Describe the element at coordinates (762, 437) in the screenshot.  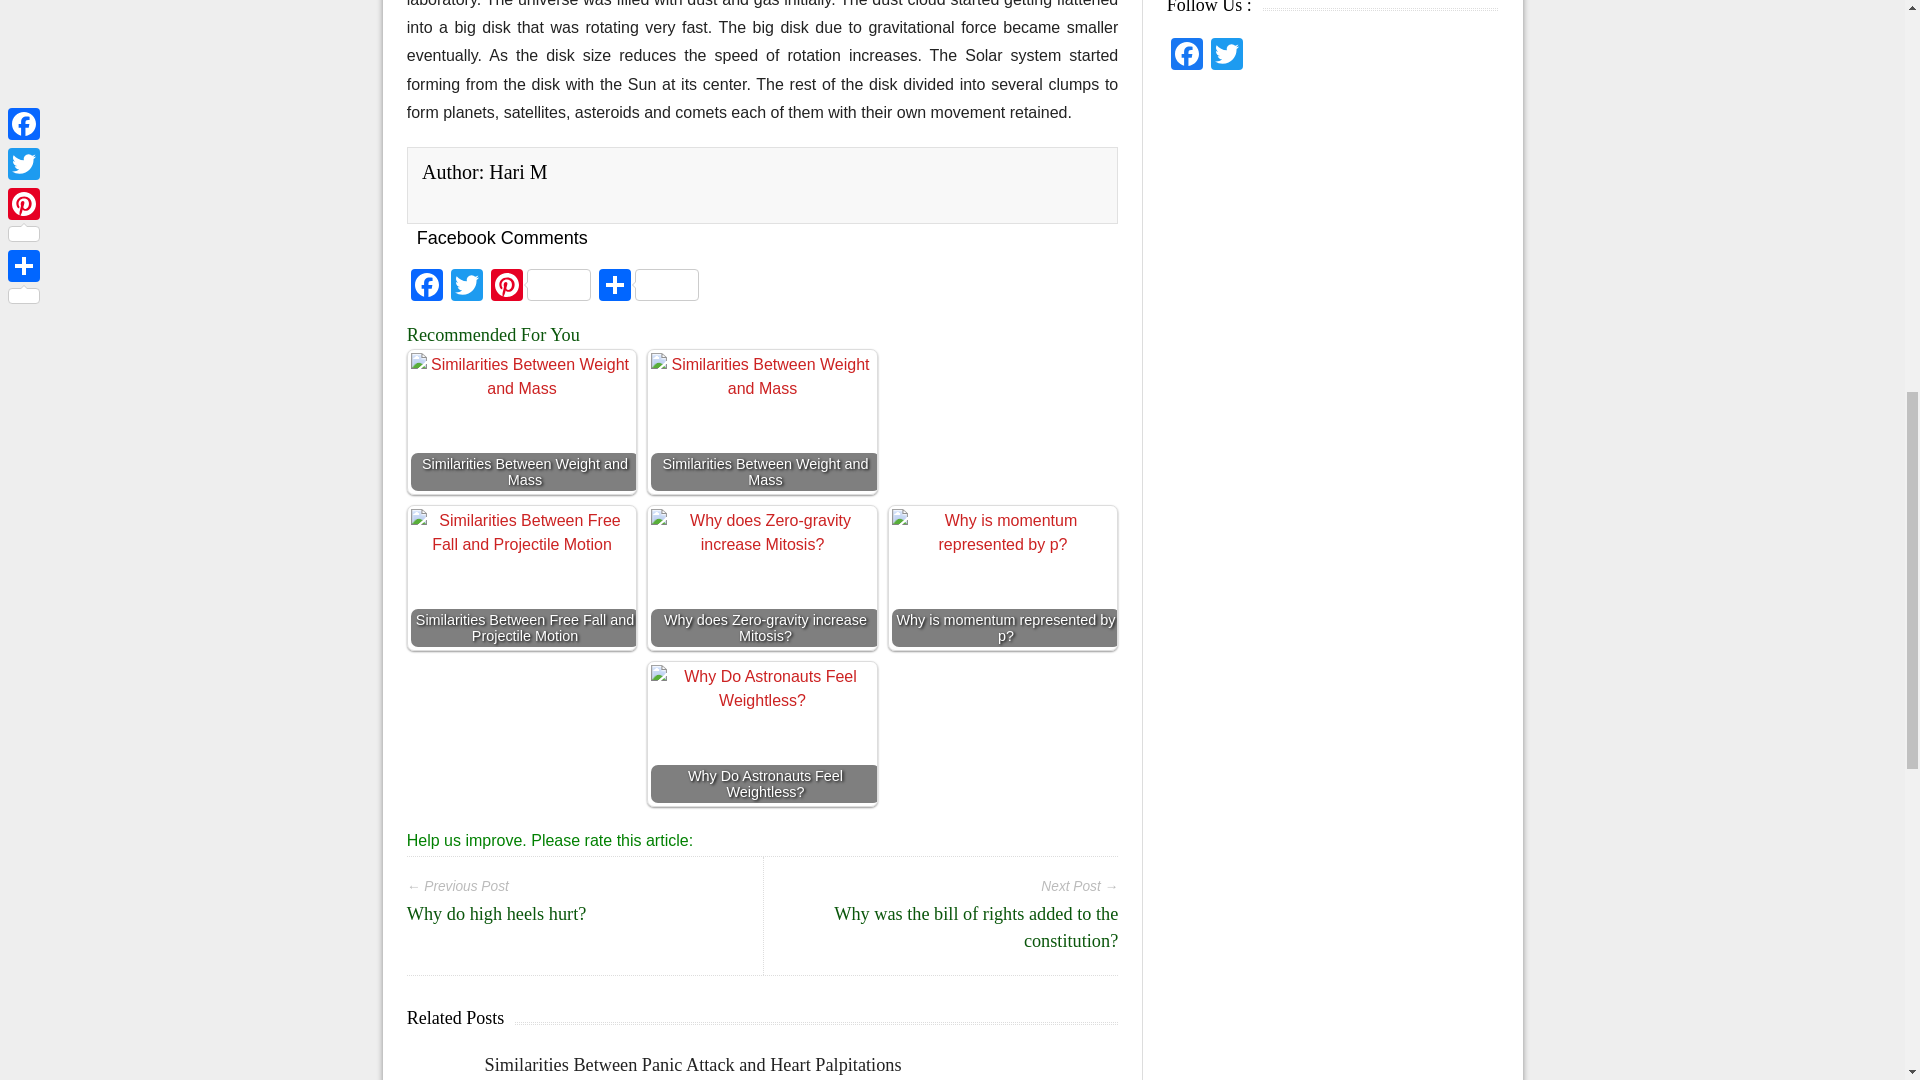
I see `Similarities Between Weight and Mass` at that location.